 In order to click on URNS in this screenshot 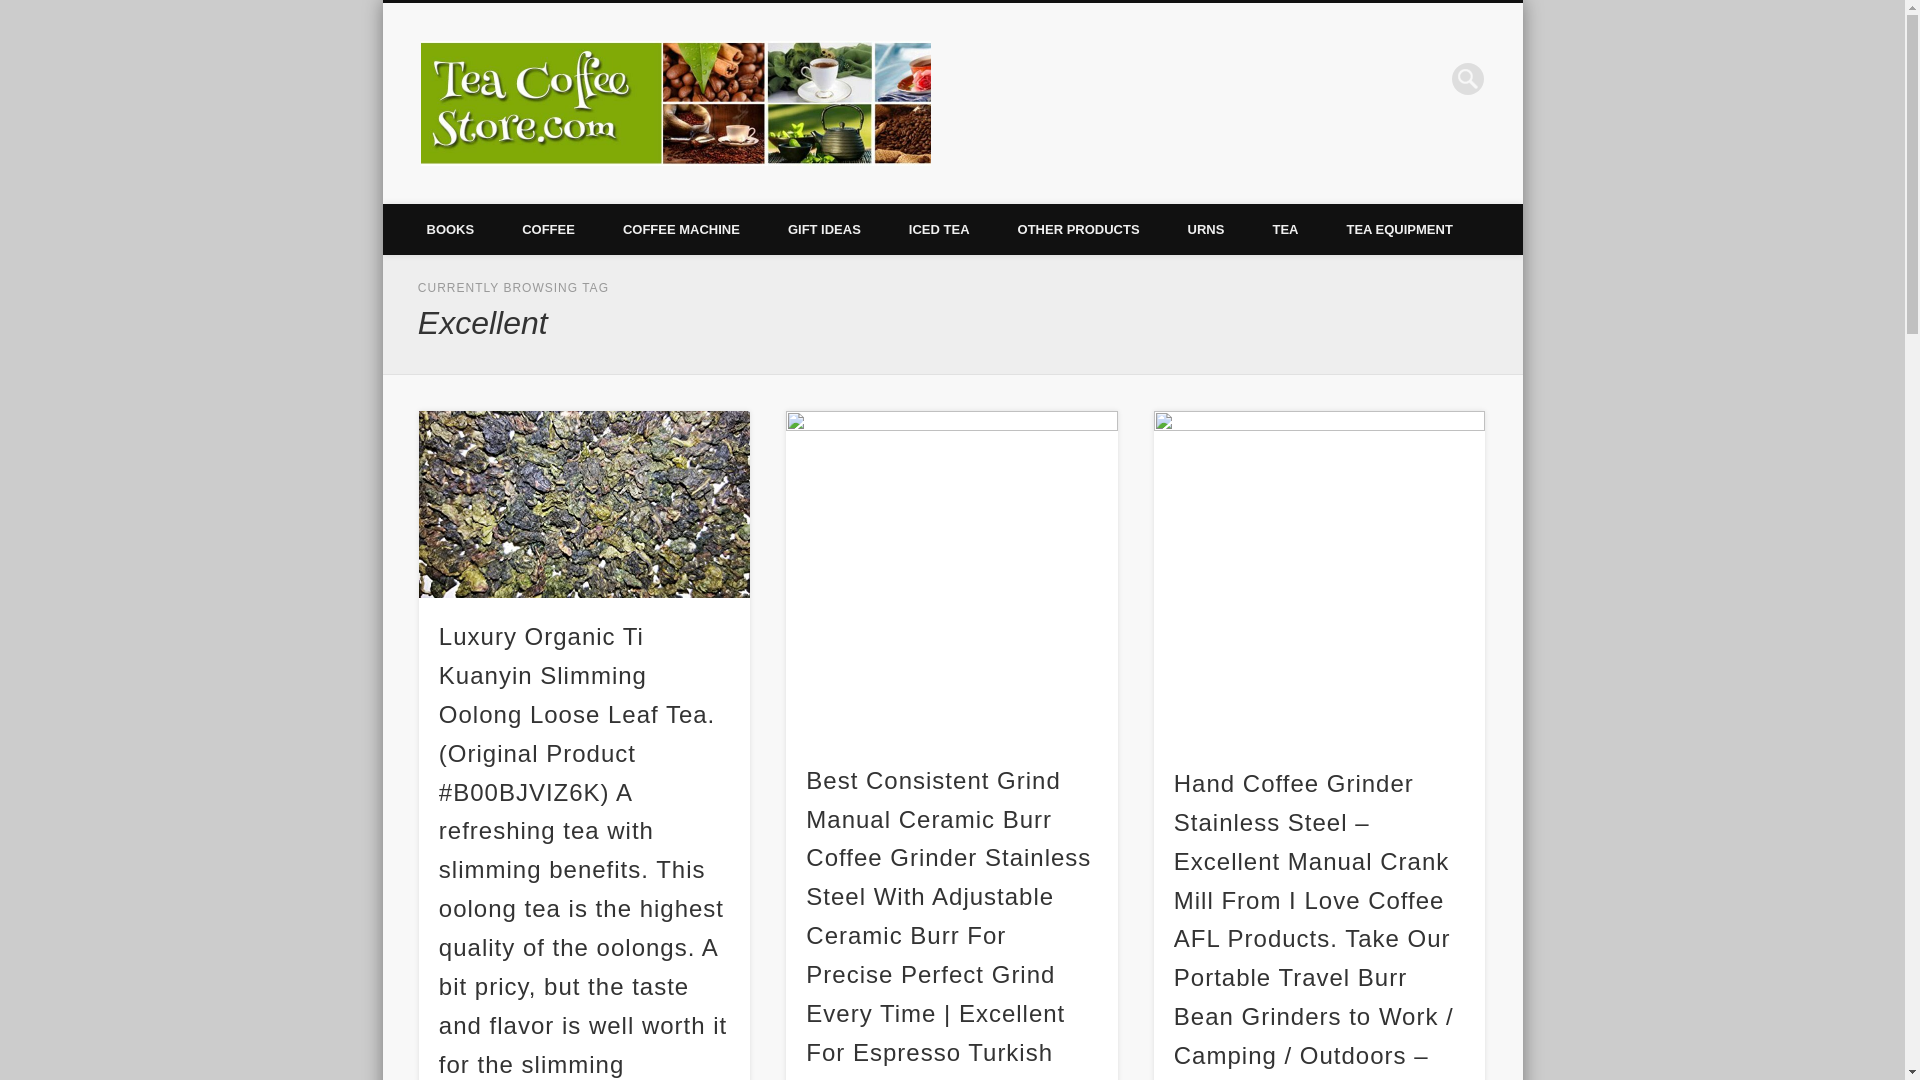, I will do `click(1206, 229)`.